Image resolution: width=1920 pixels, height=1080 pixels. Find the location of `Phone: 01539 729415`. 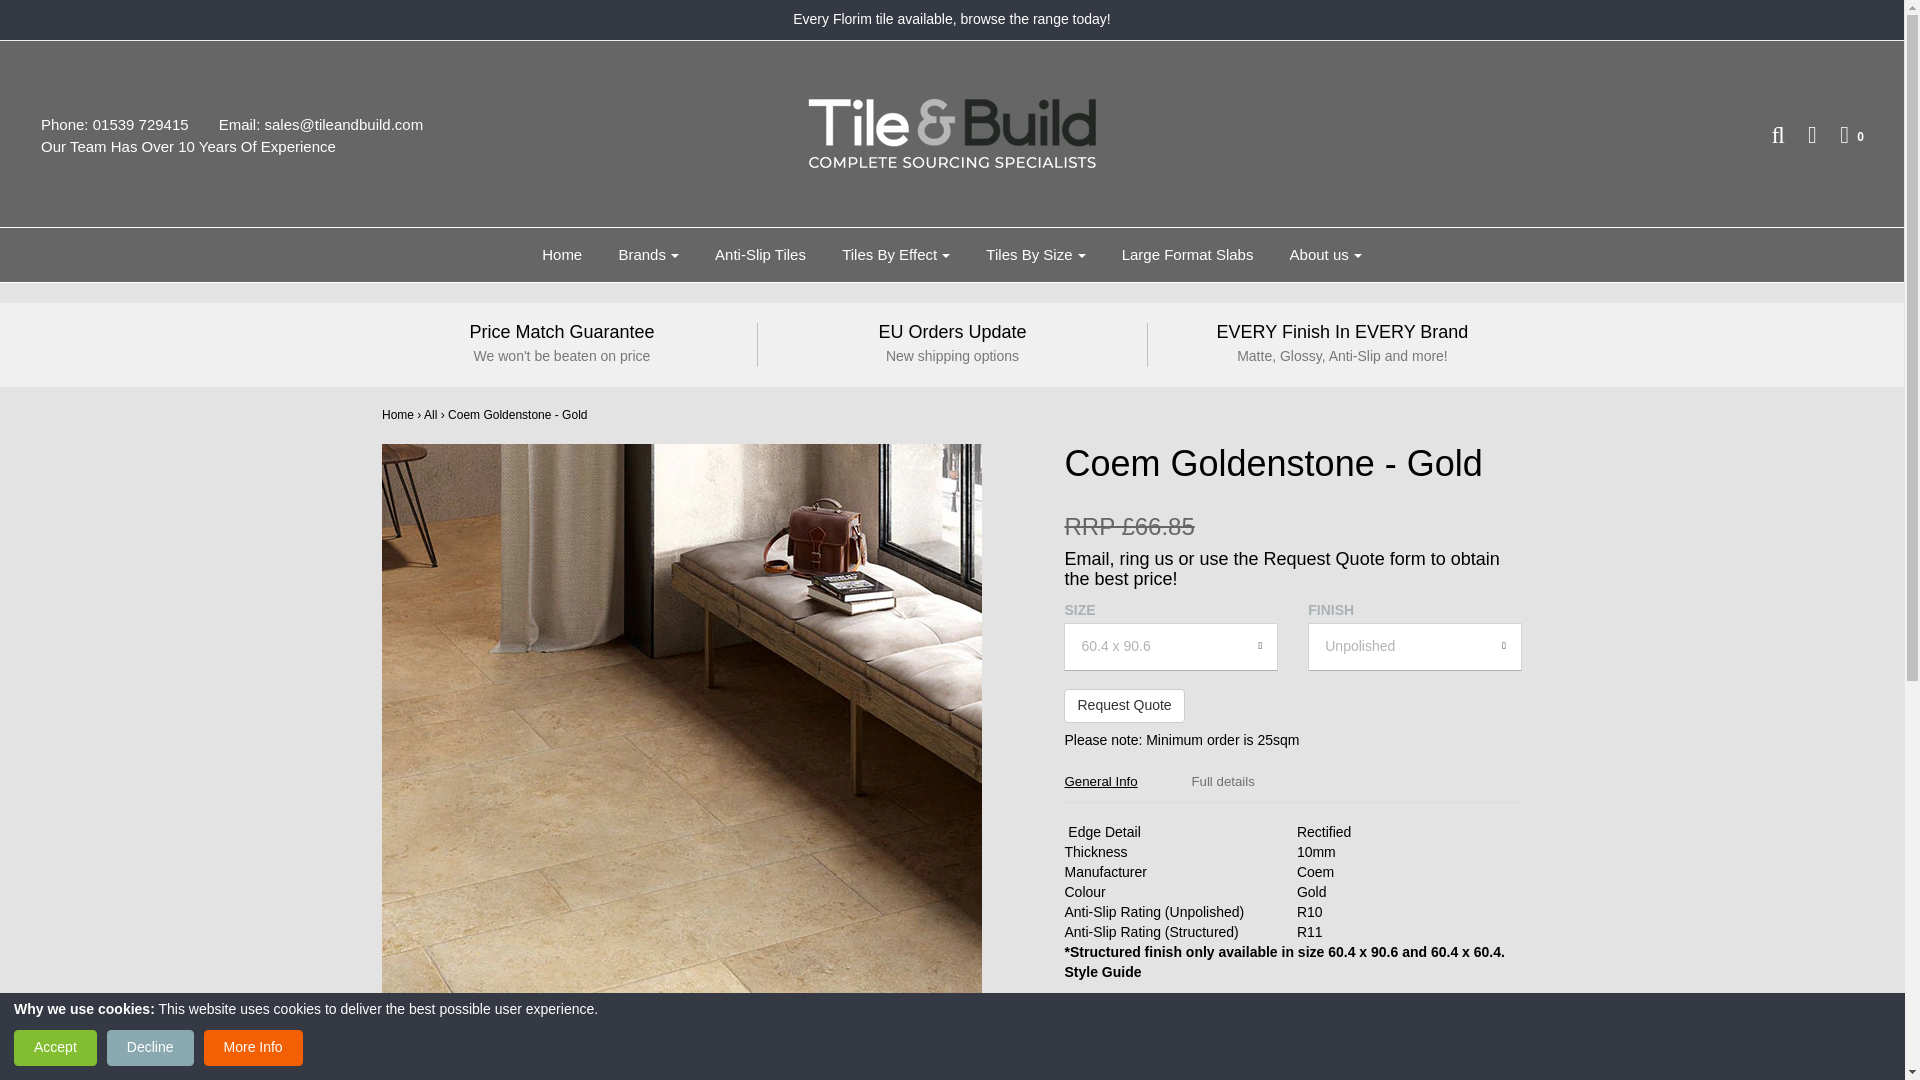

Phone: 01539 729415 is located at coordinates (129, 125).